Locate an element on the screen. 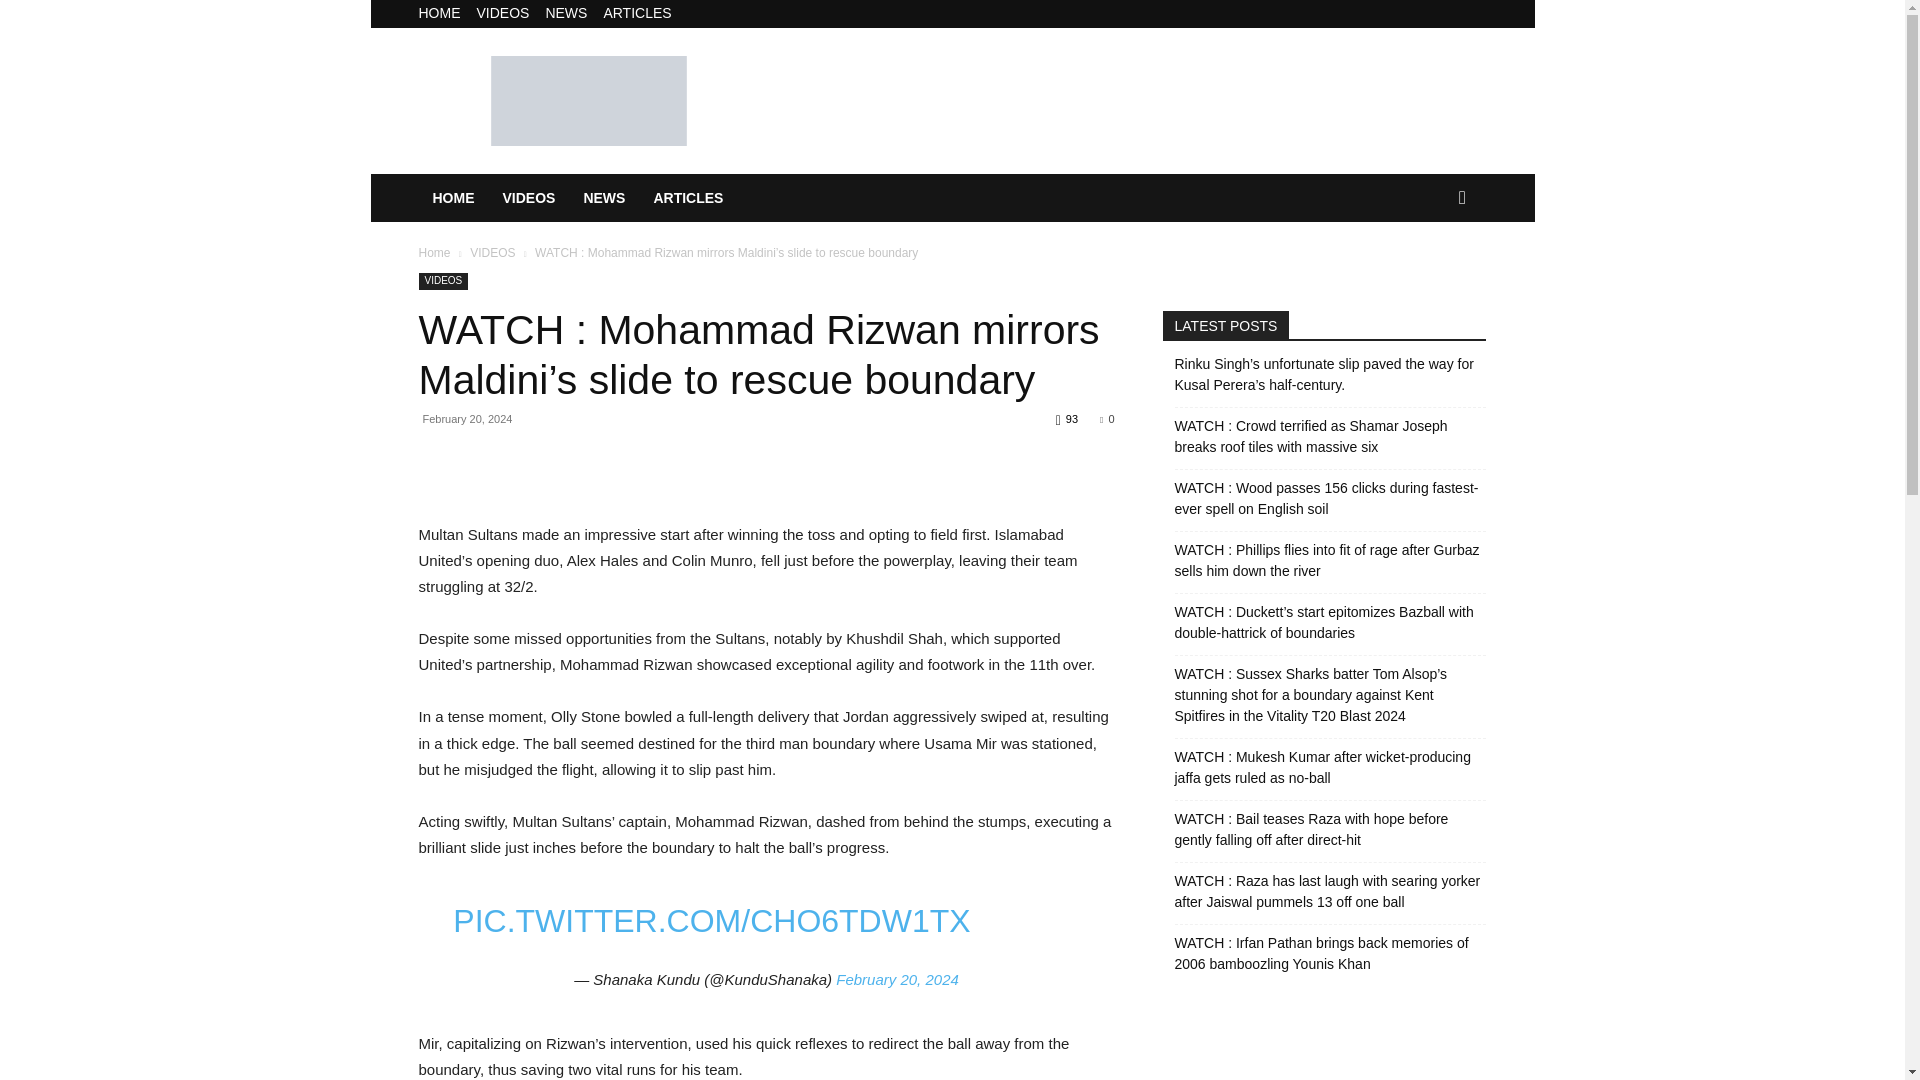 The image size is (1920, 1080). VIDEOS is located at coordinates (492, 253).